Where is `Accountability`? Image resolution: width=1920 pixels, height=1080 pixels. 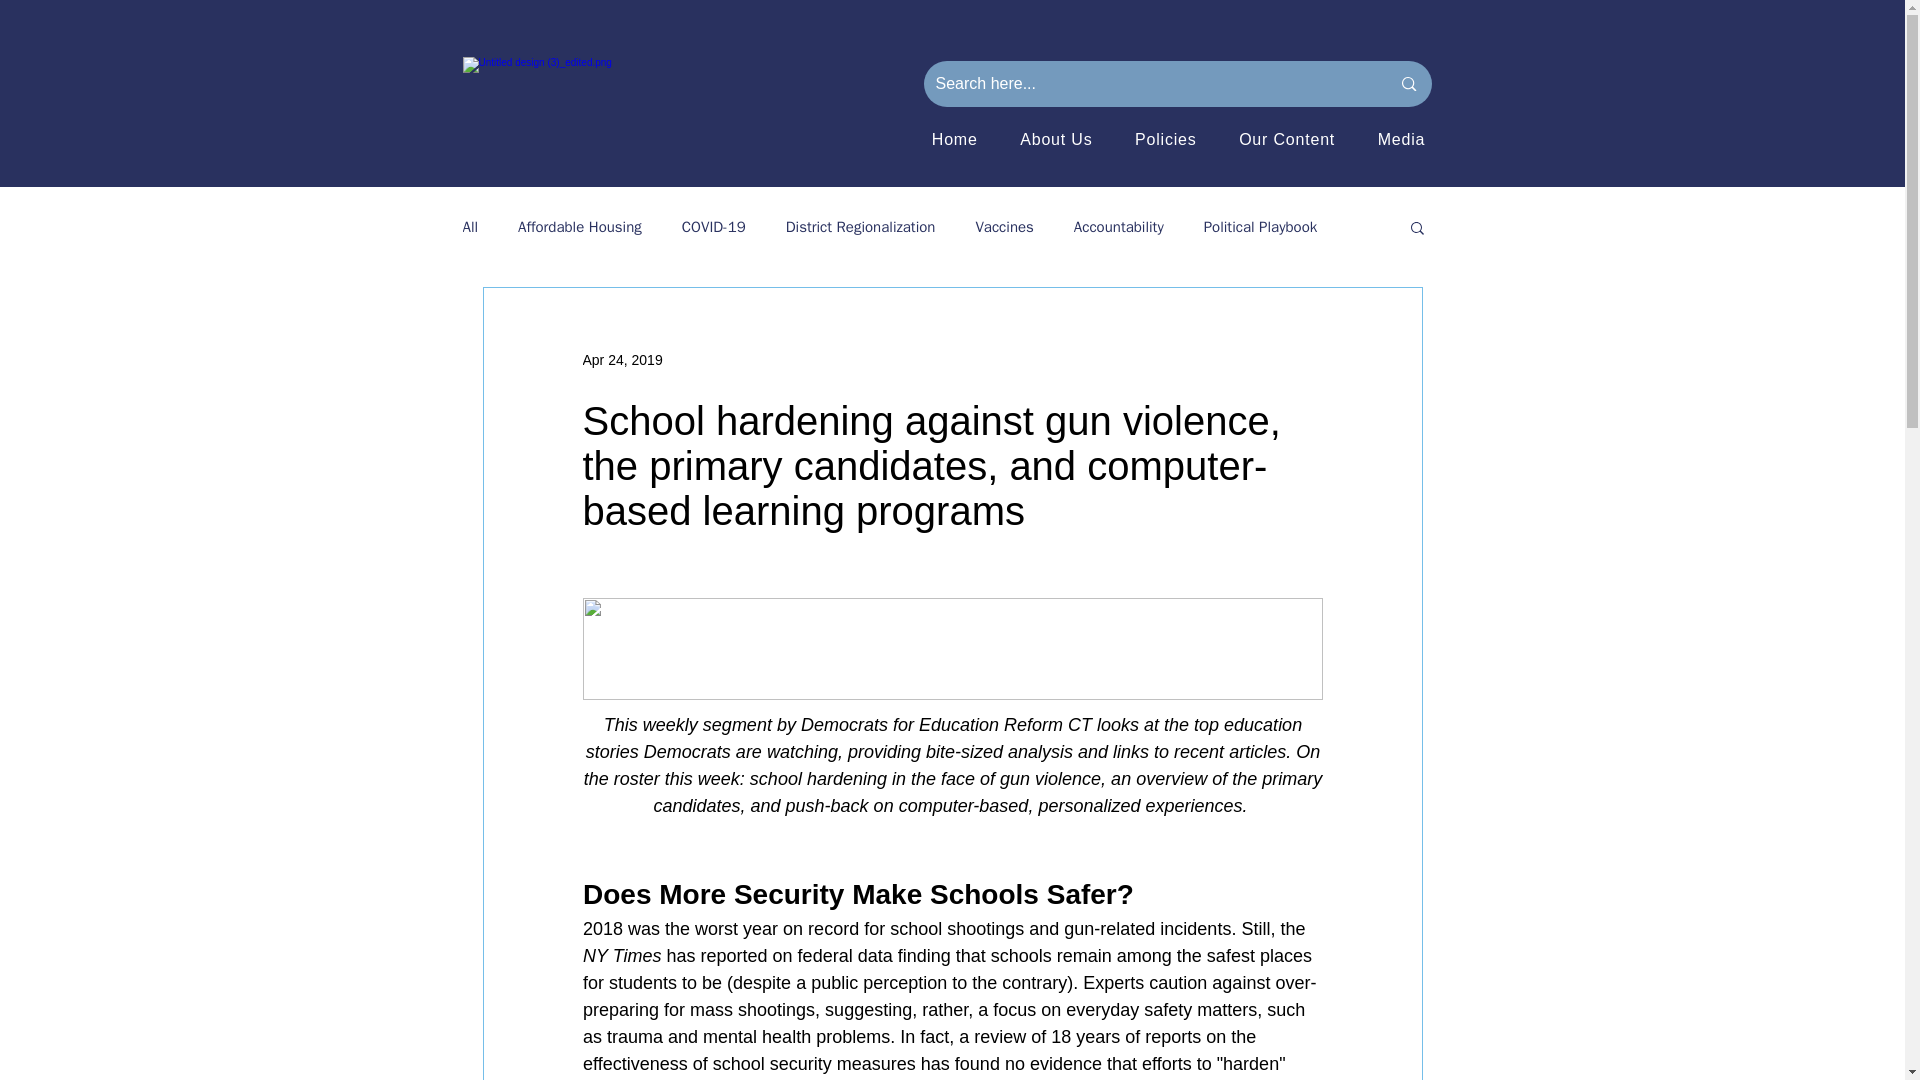
Accountability is located at coordinates (1118, 227).